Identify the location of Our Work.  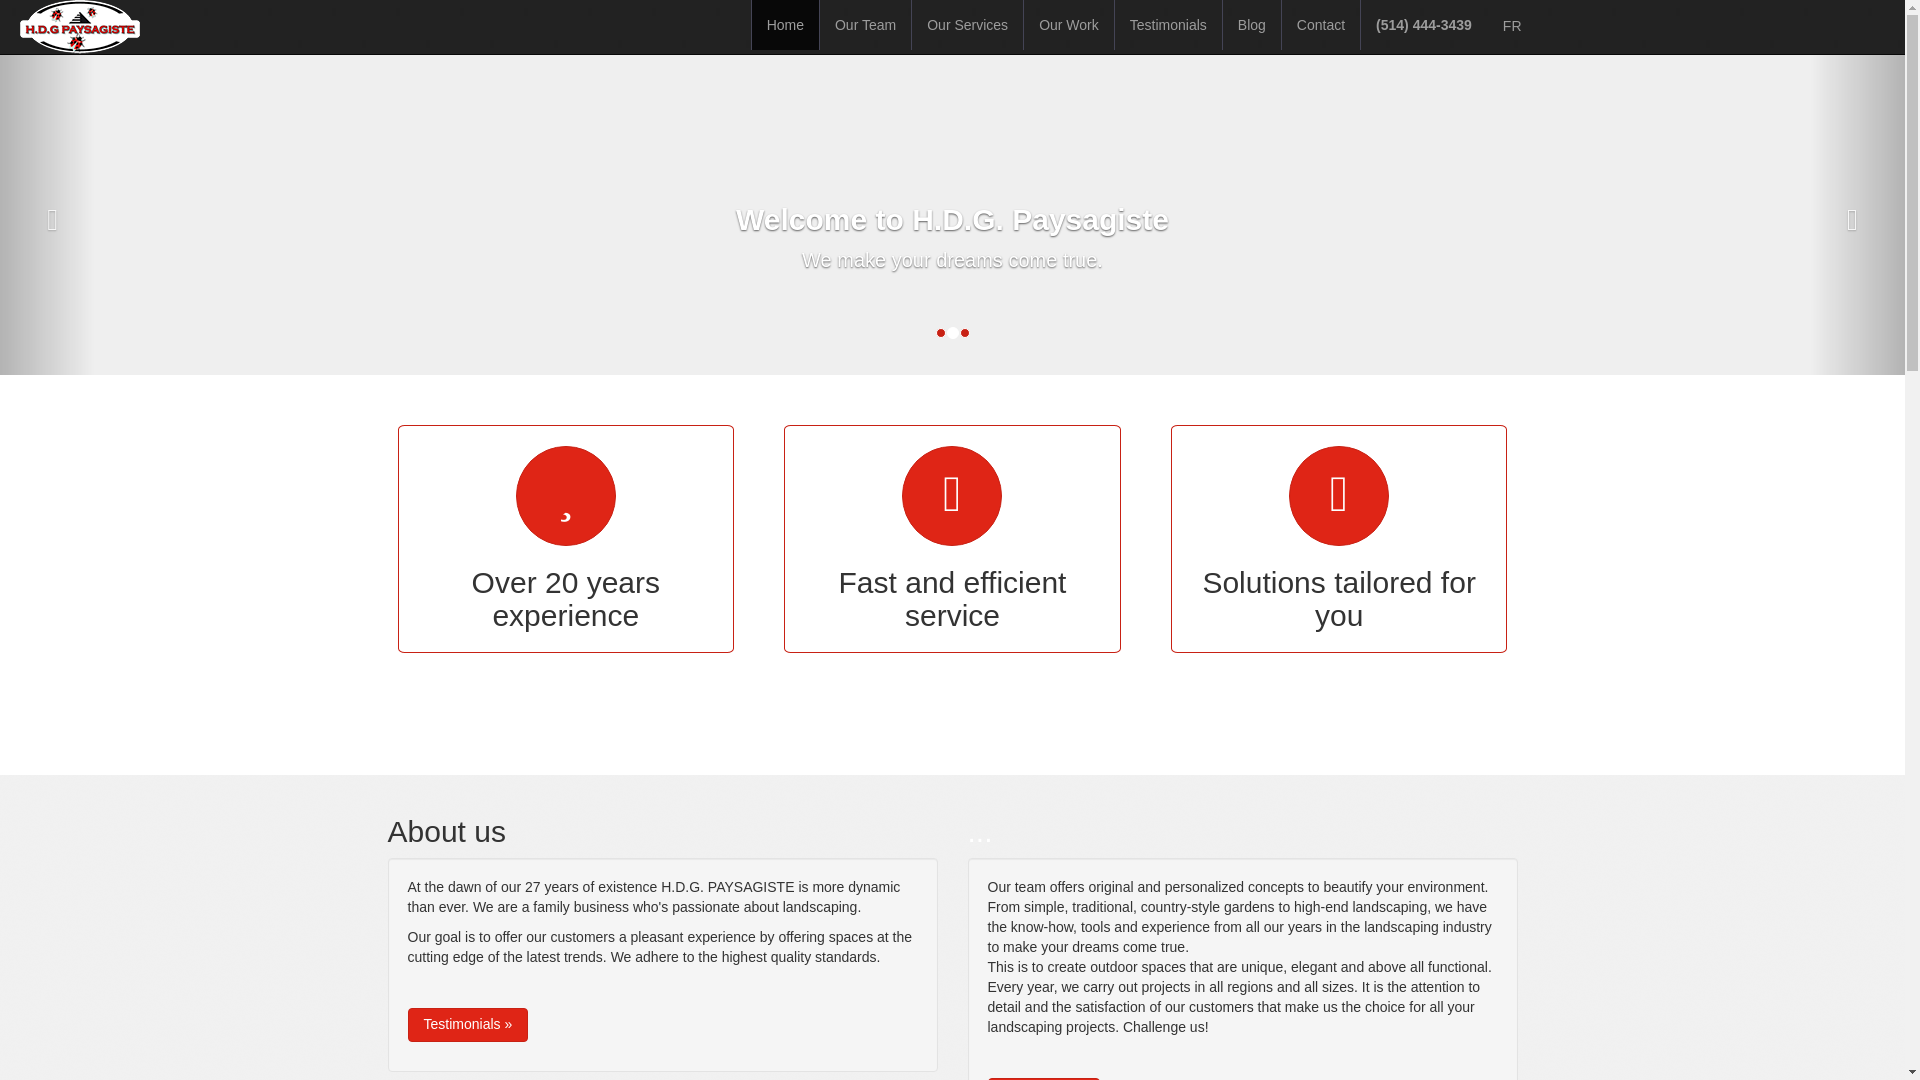
(1068, 24).